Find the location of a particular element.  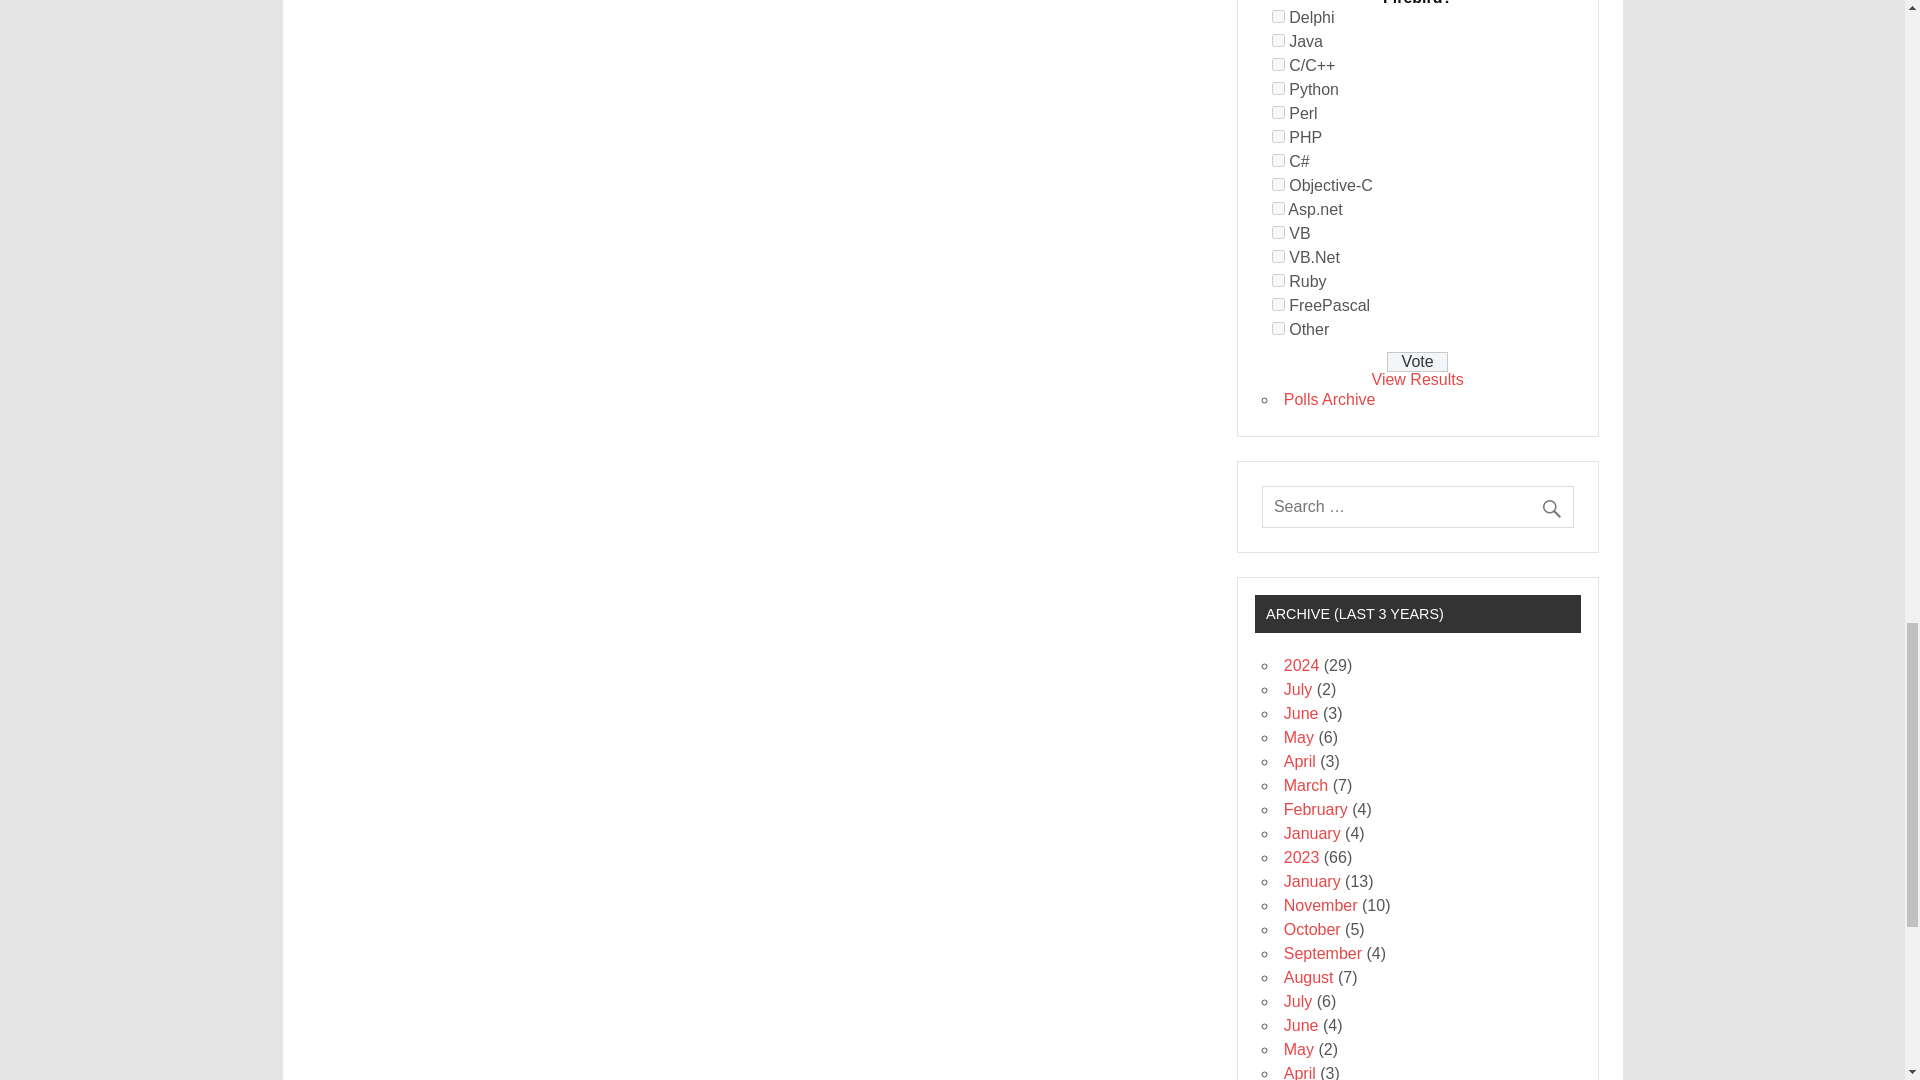

124 is located at coordinates (1278, 16).